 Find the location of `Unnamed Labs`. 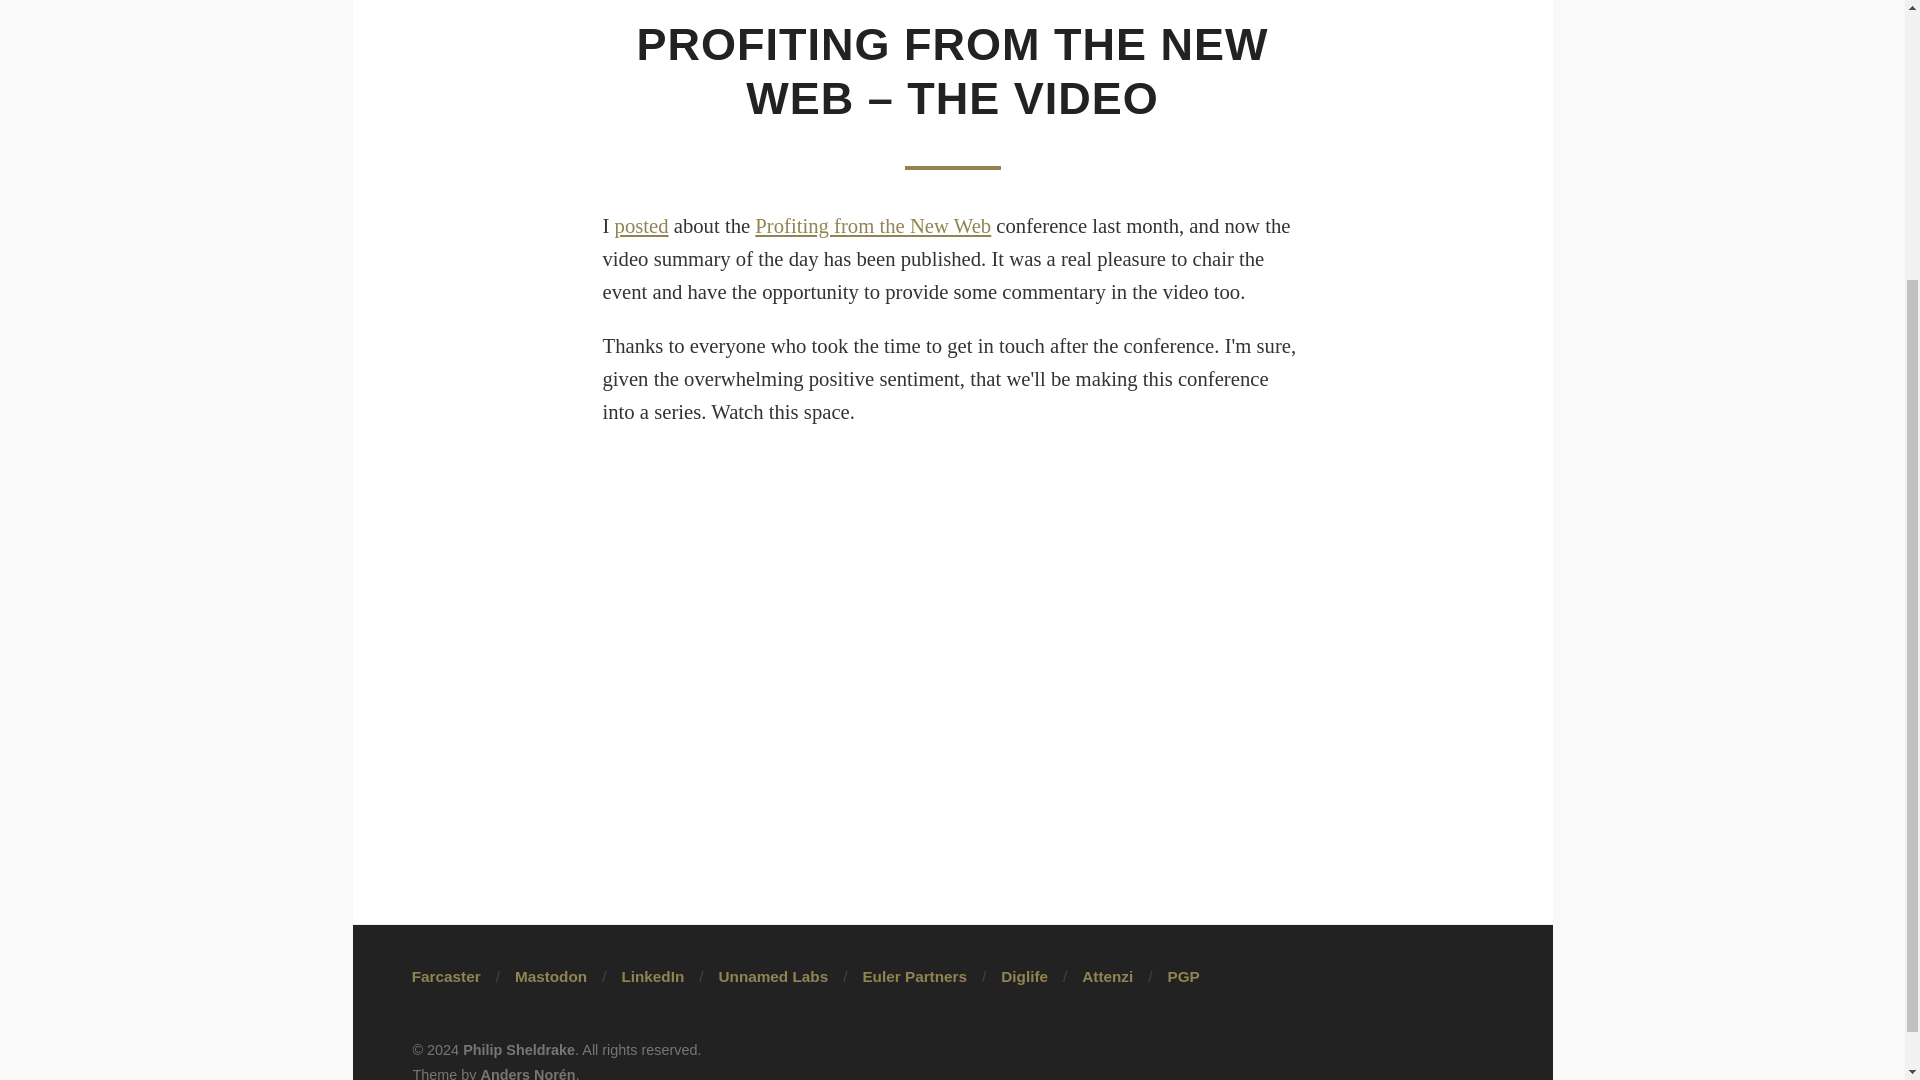

Unnamed Labs is located at coordinates (774, 976).